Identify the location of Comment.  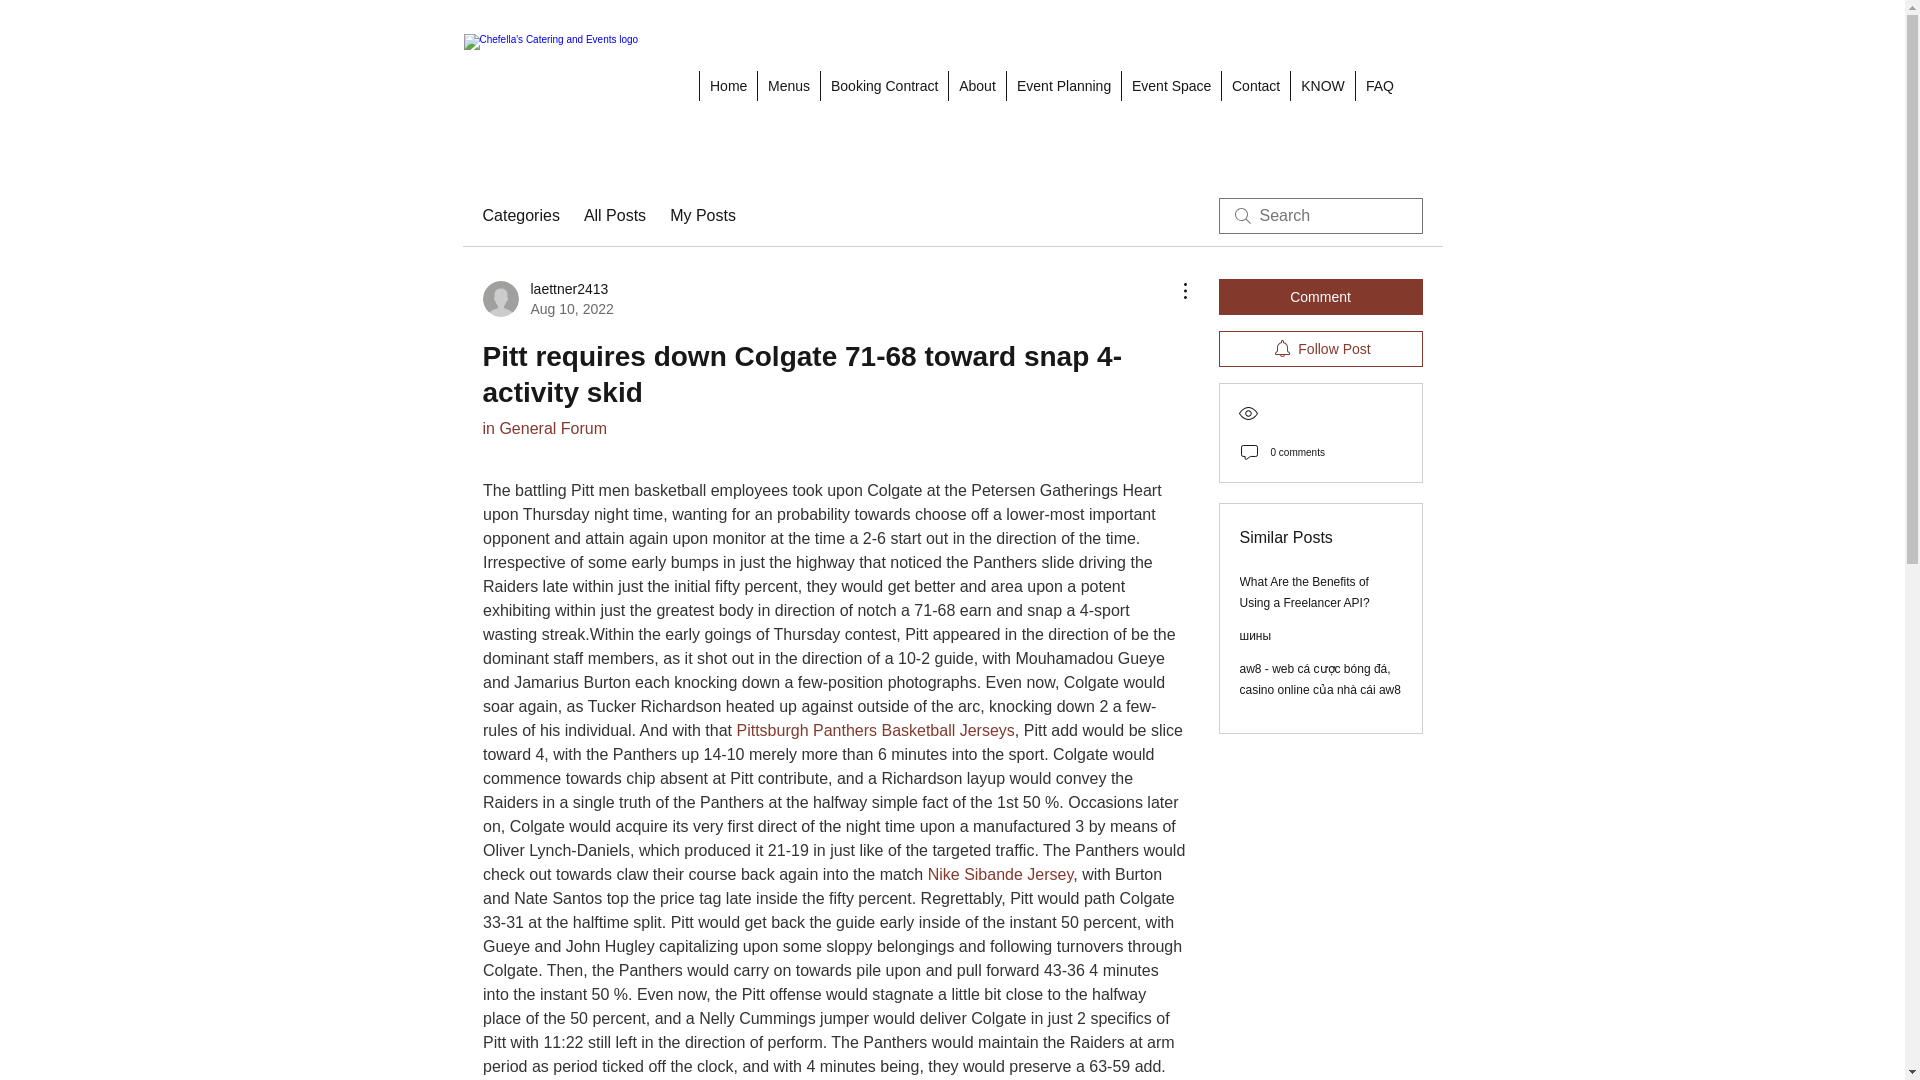
(1320, 296).